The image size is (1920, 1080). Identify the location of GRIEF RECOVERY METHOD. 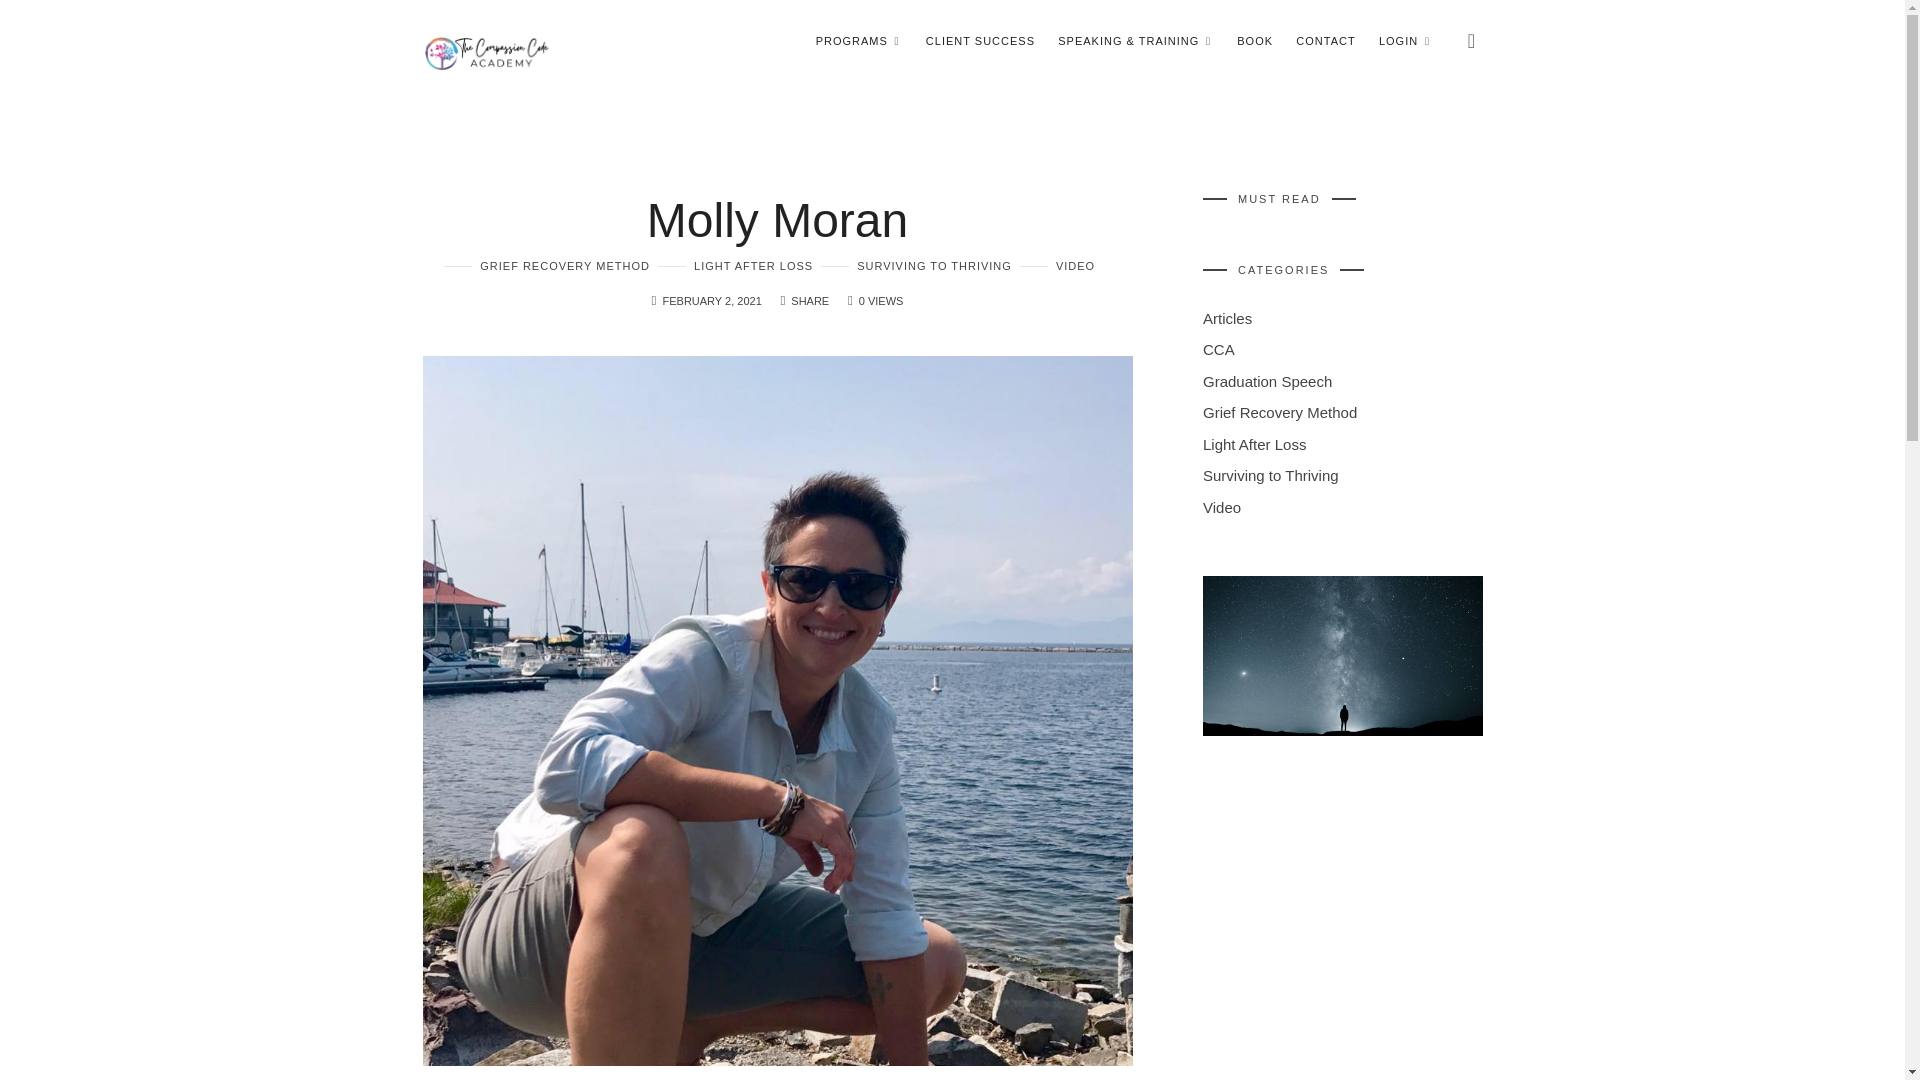
(546, 266).